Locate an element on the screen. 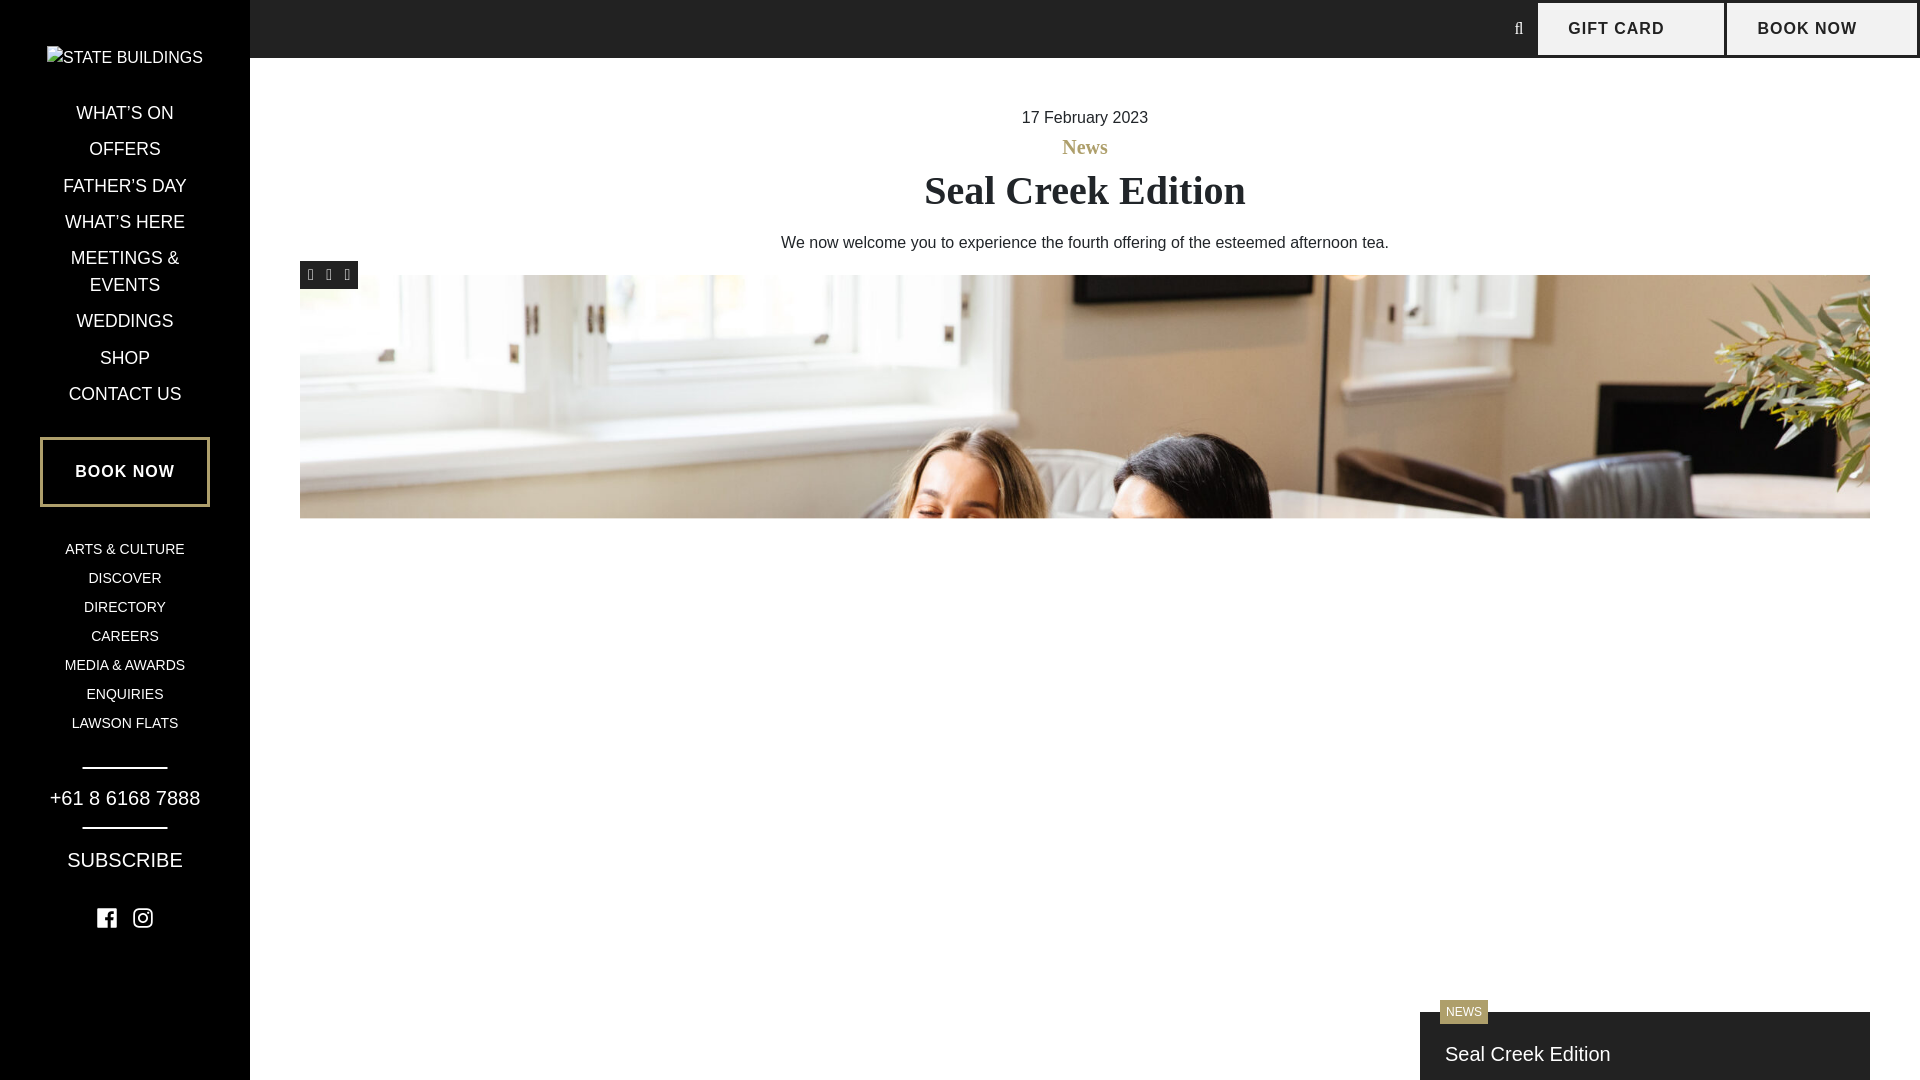 Image resolution: width=1920 pixels, height=1080 pixels. INSTAGRAM is located at coordinates (142, 916).